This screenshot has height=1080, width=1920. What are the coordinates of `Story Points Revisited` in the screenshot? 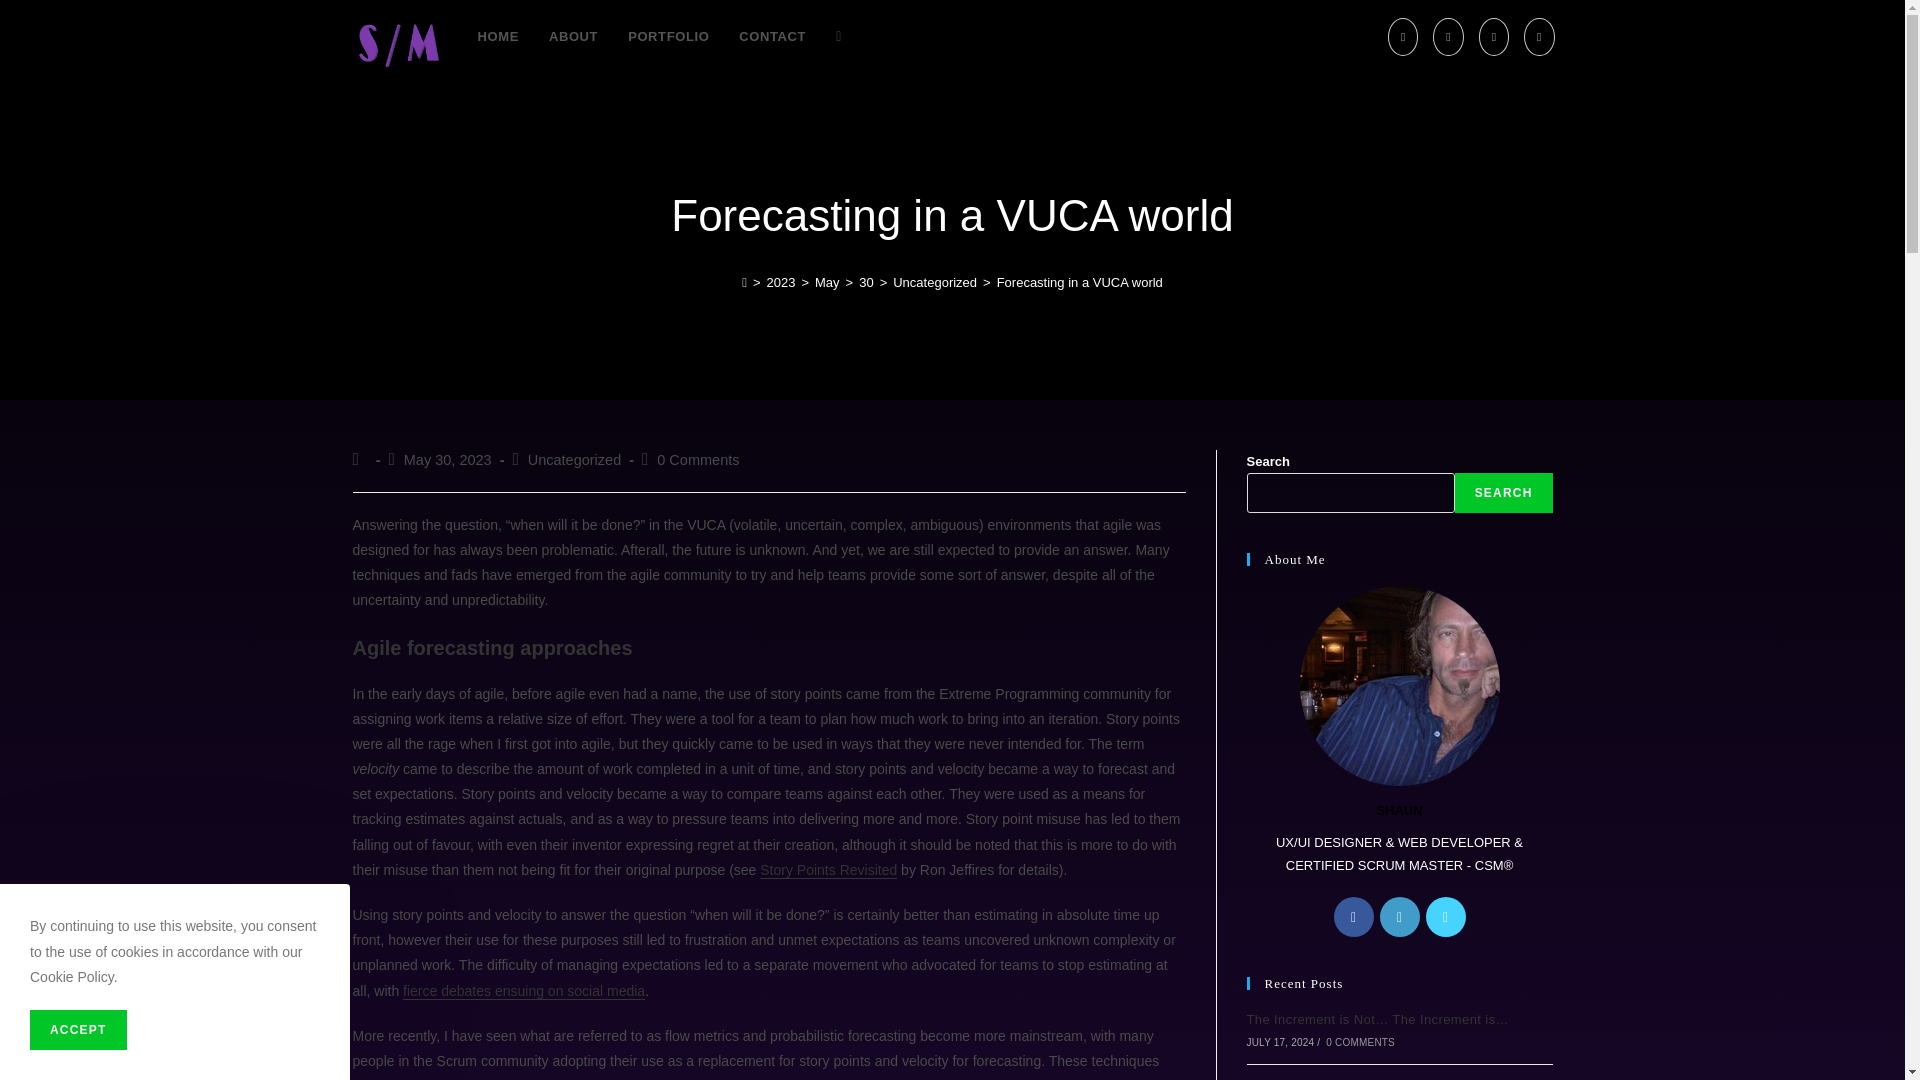 It's located at (828, 870).